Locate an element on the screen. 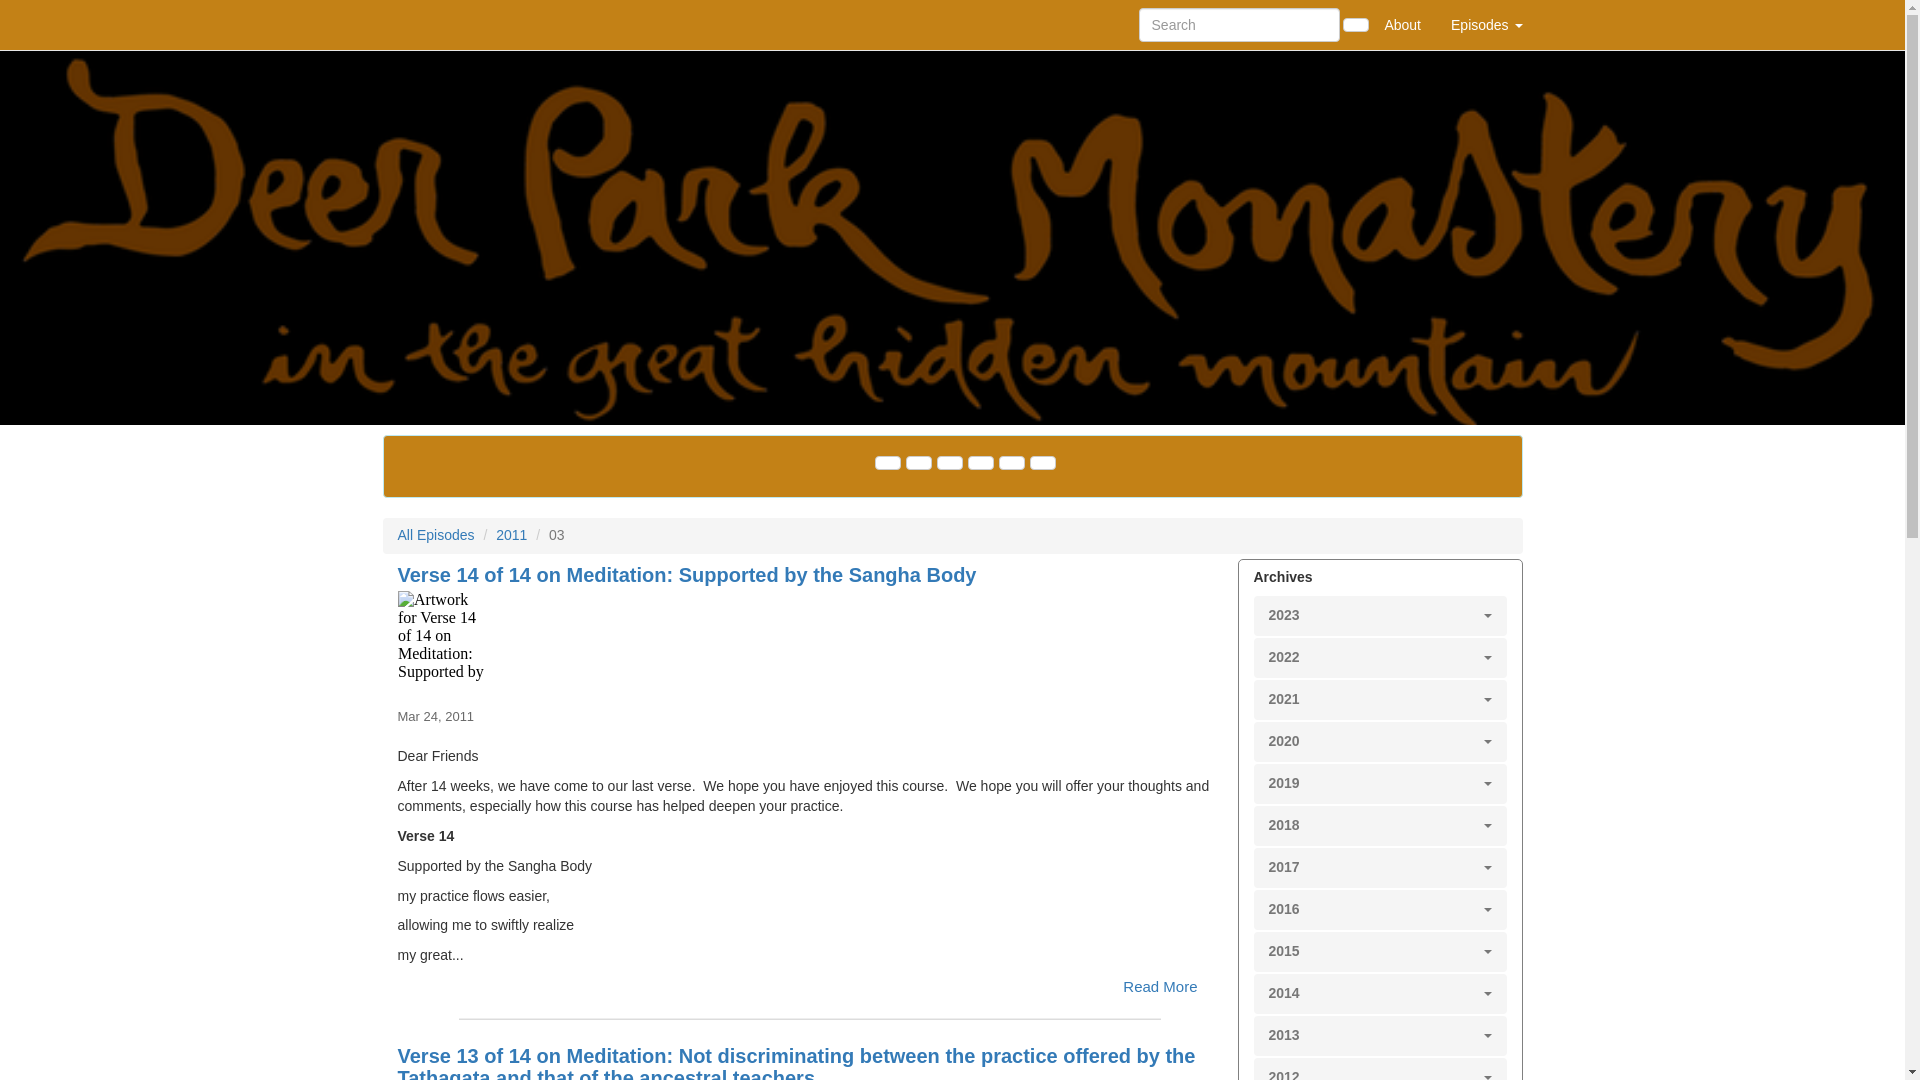  Listen on Apple Podcasts is located at coordinates (980, 462).